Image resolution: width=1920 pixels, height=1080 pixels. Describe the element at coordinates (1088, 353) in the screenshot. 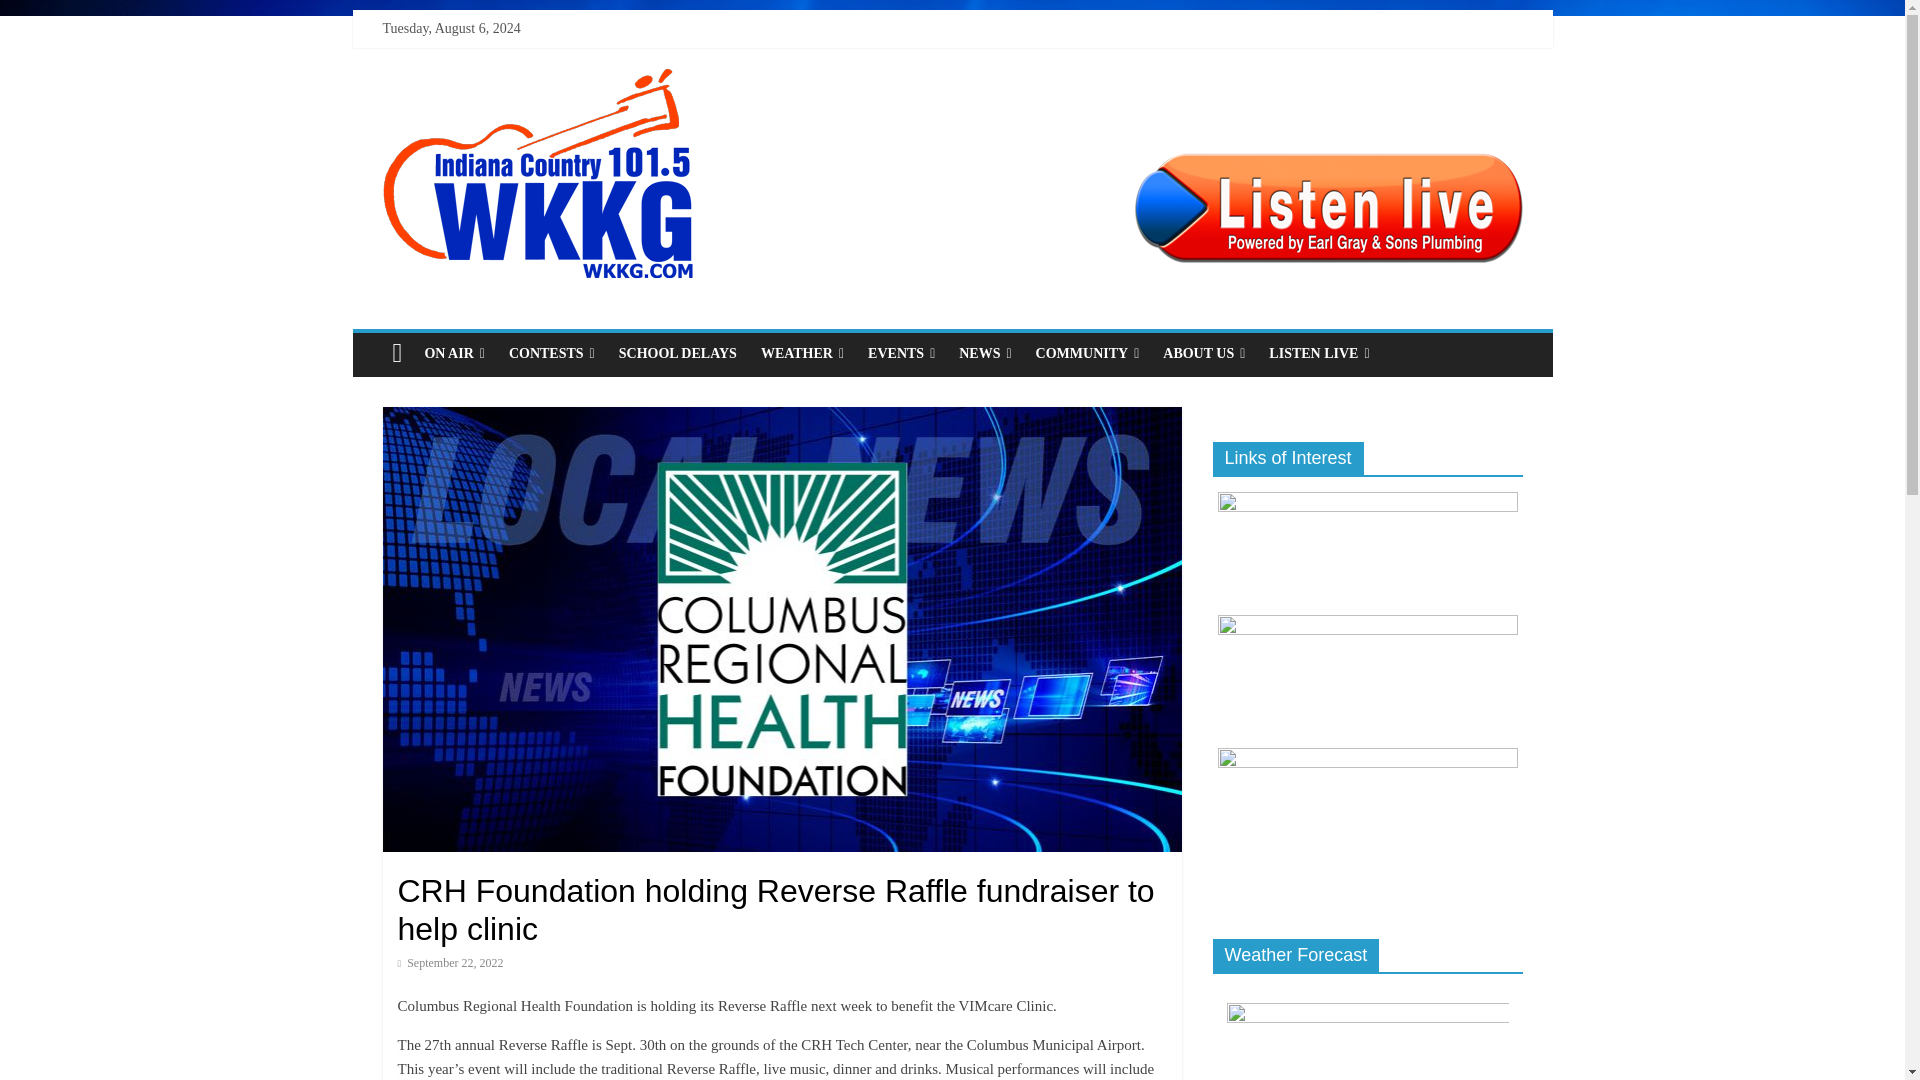

I see `COMMUNITY` at that location.